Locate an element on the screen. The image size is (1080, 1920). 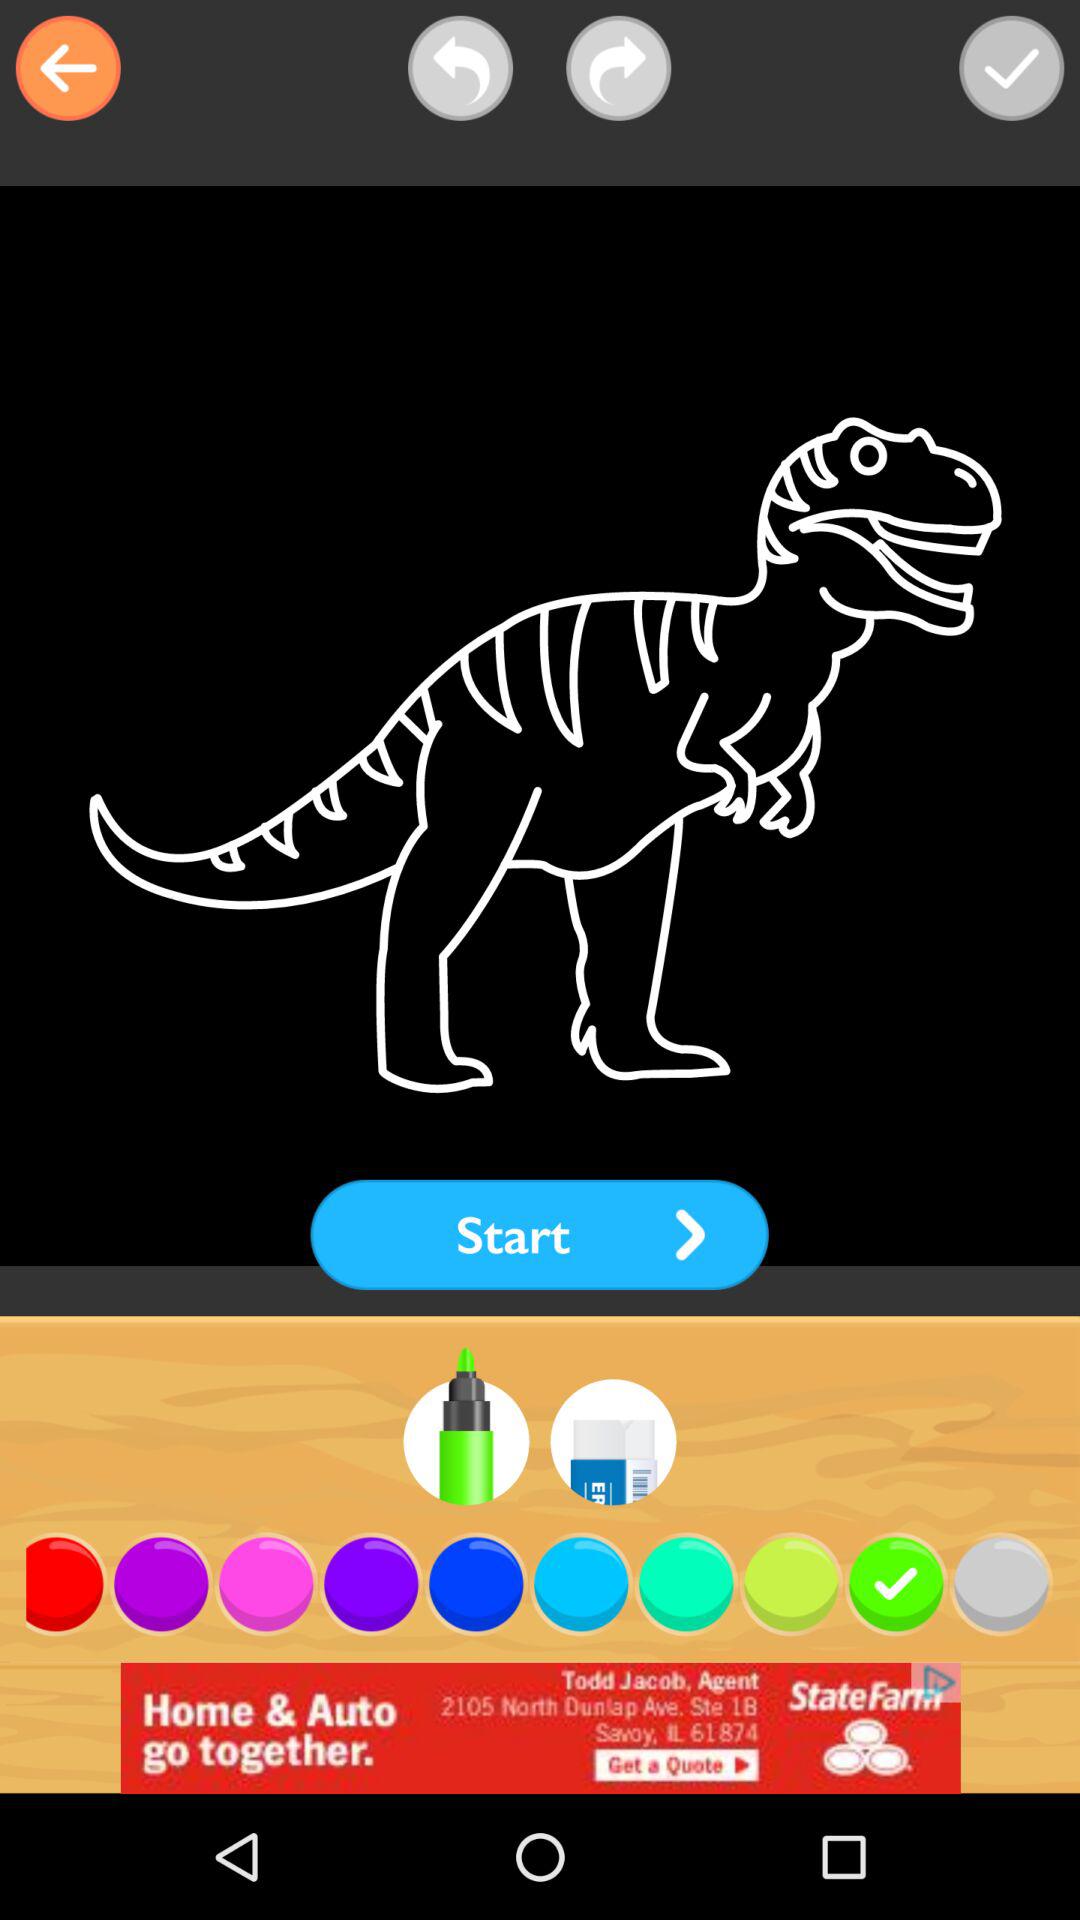
open an advertisement is located at coordinates (540, 1728).